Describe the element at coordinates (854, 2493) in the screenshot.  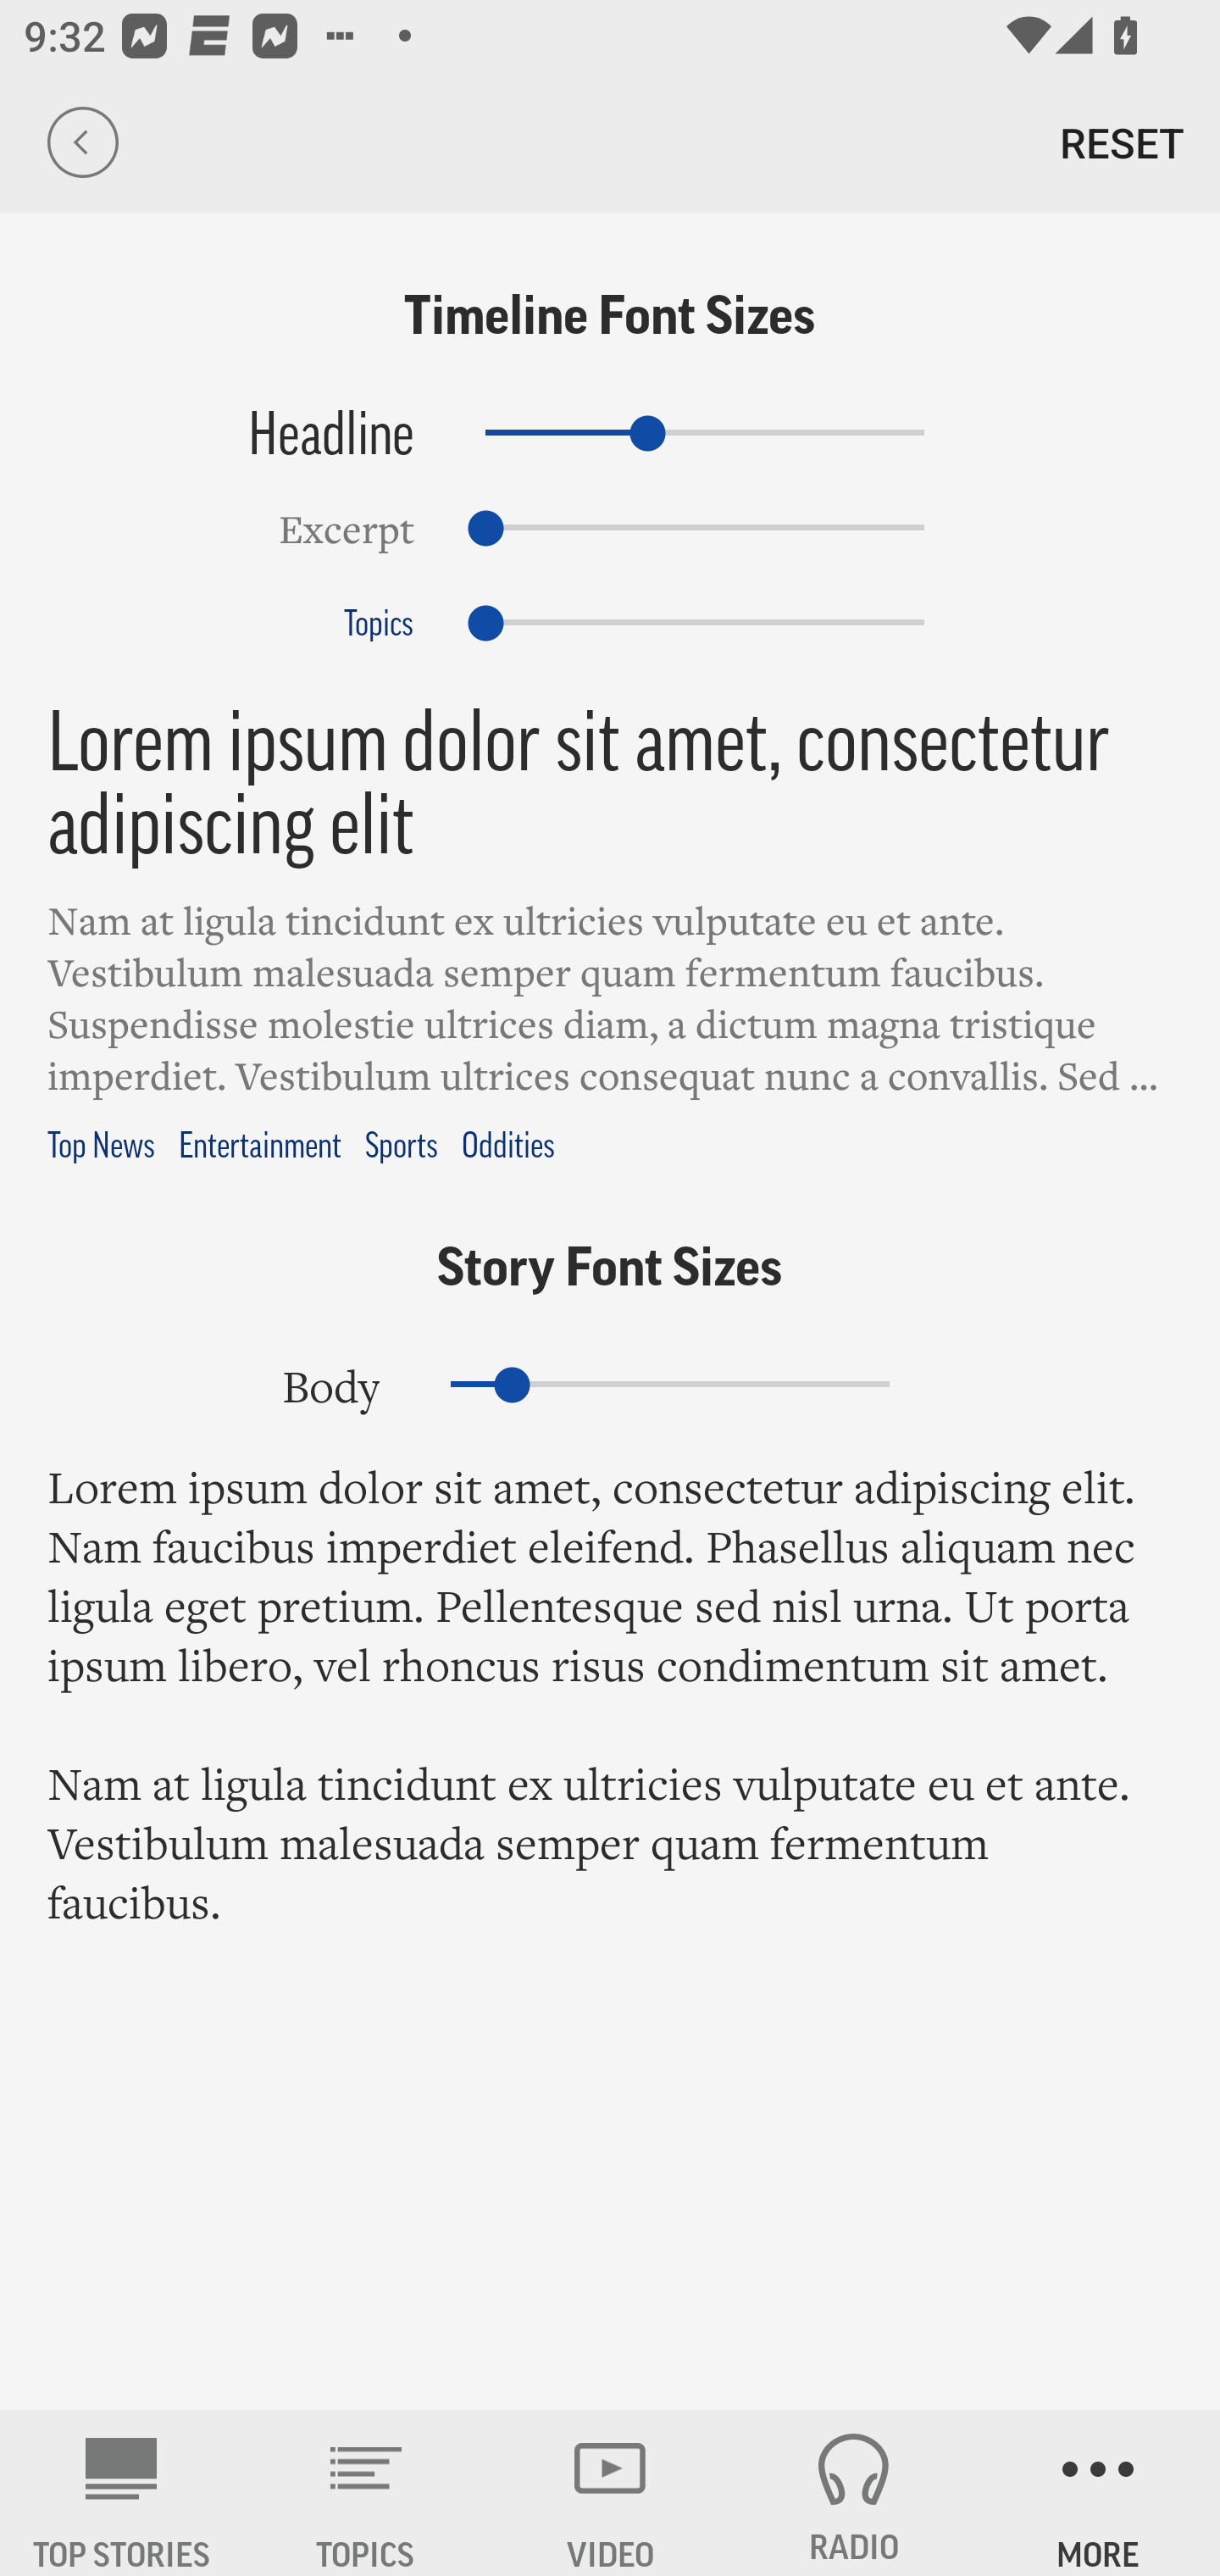
I see `RADIO` at that location.